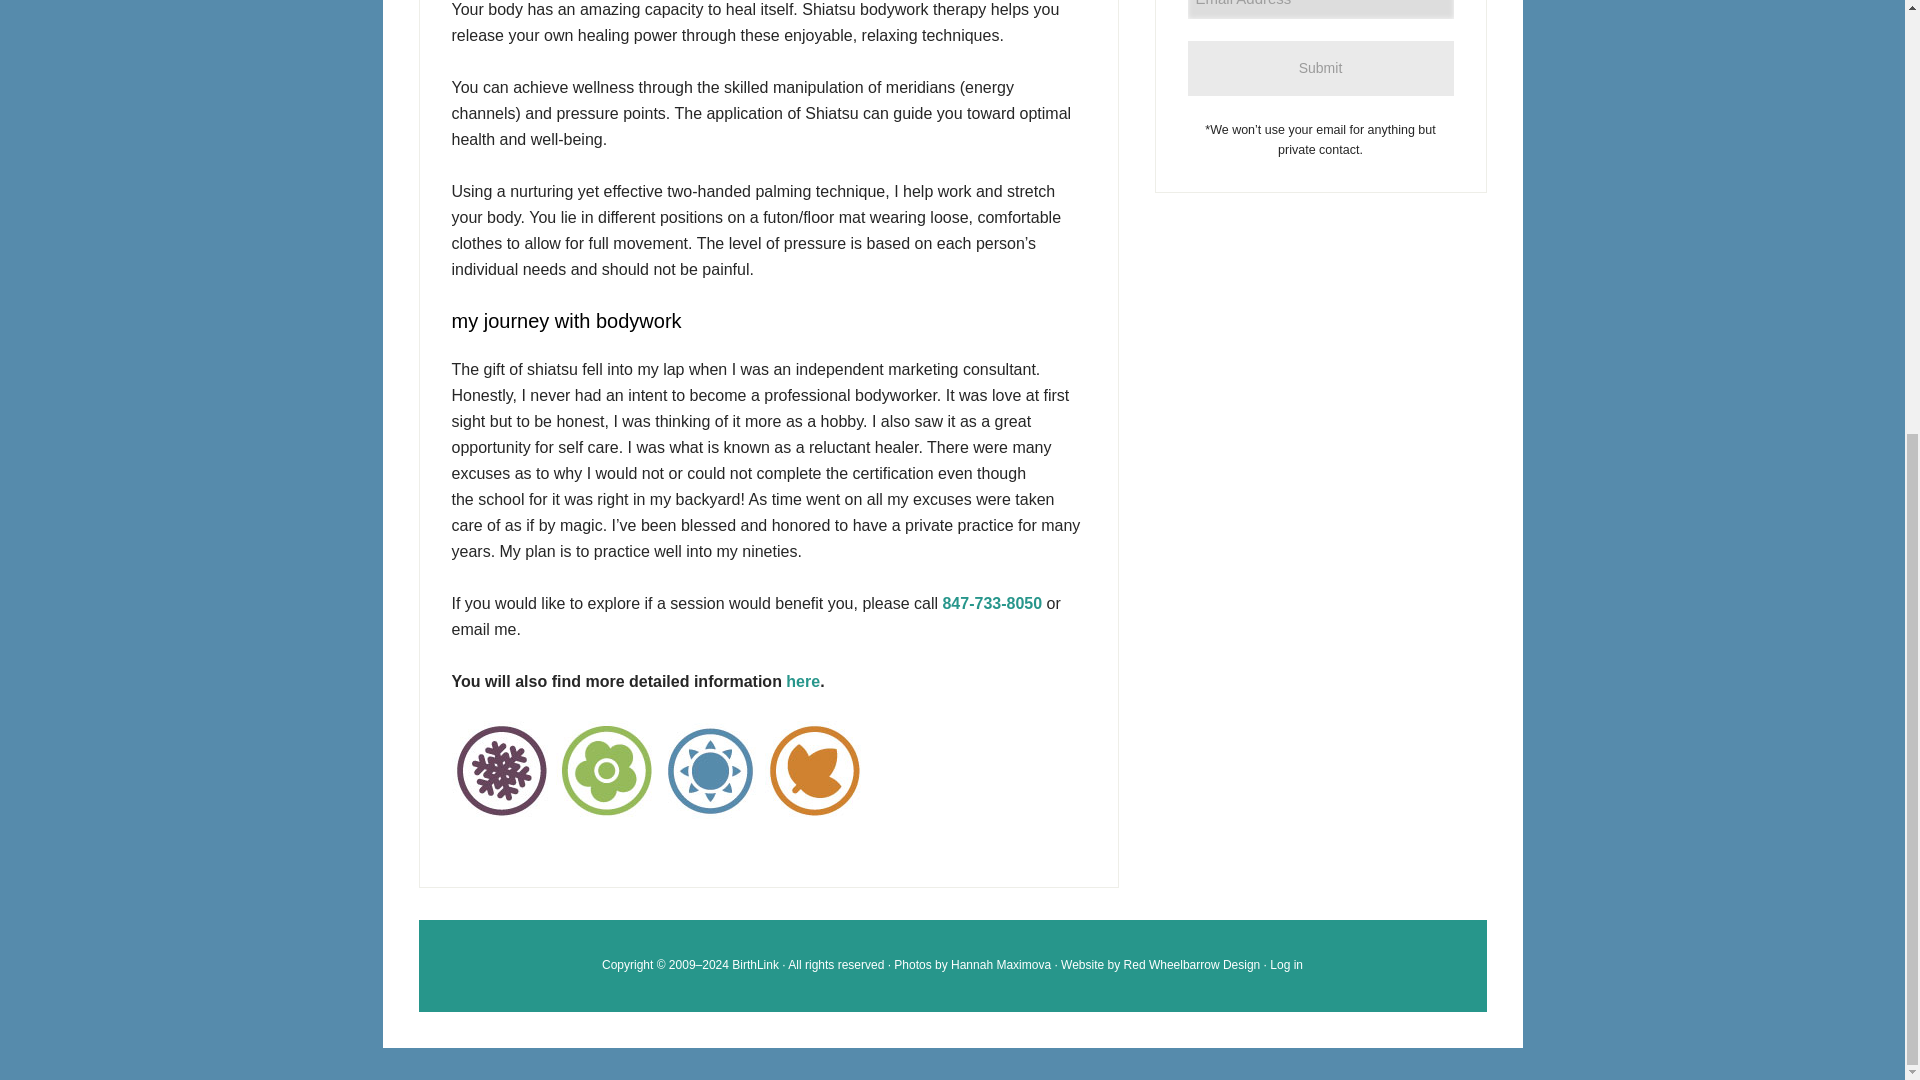  What do you see at coordinates (1320, 68) in the screenshot?
I see `Submit` at bounding box center [1320, 68].